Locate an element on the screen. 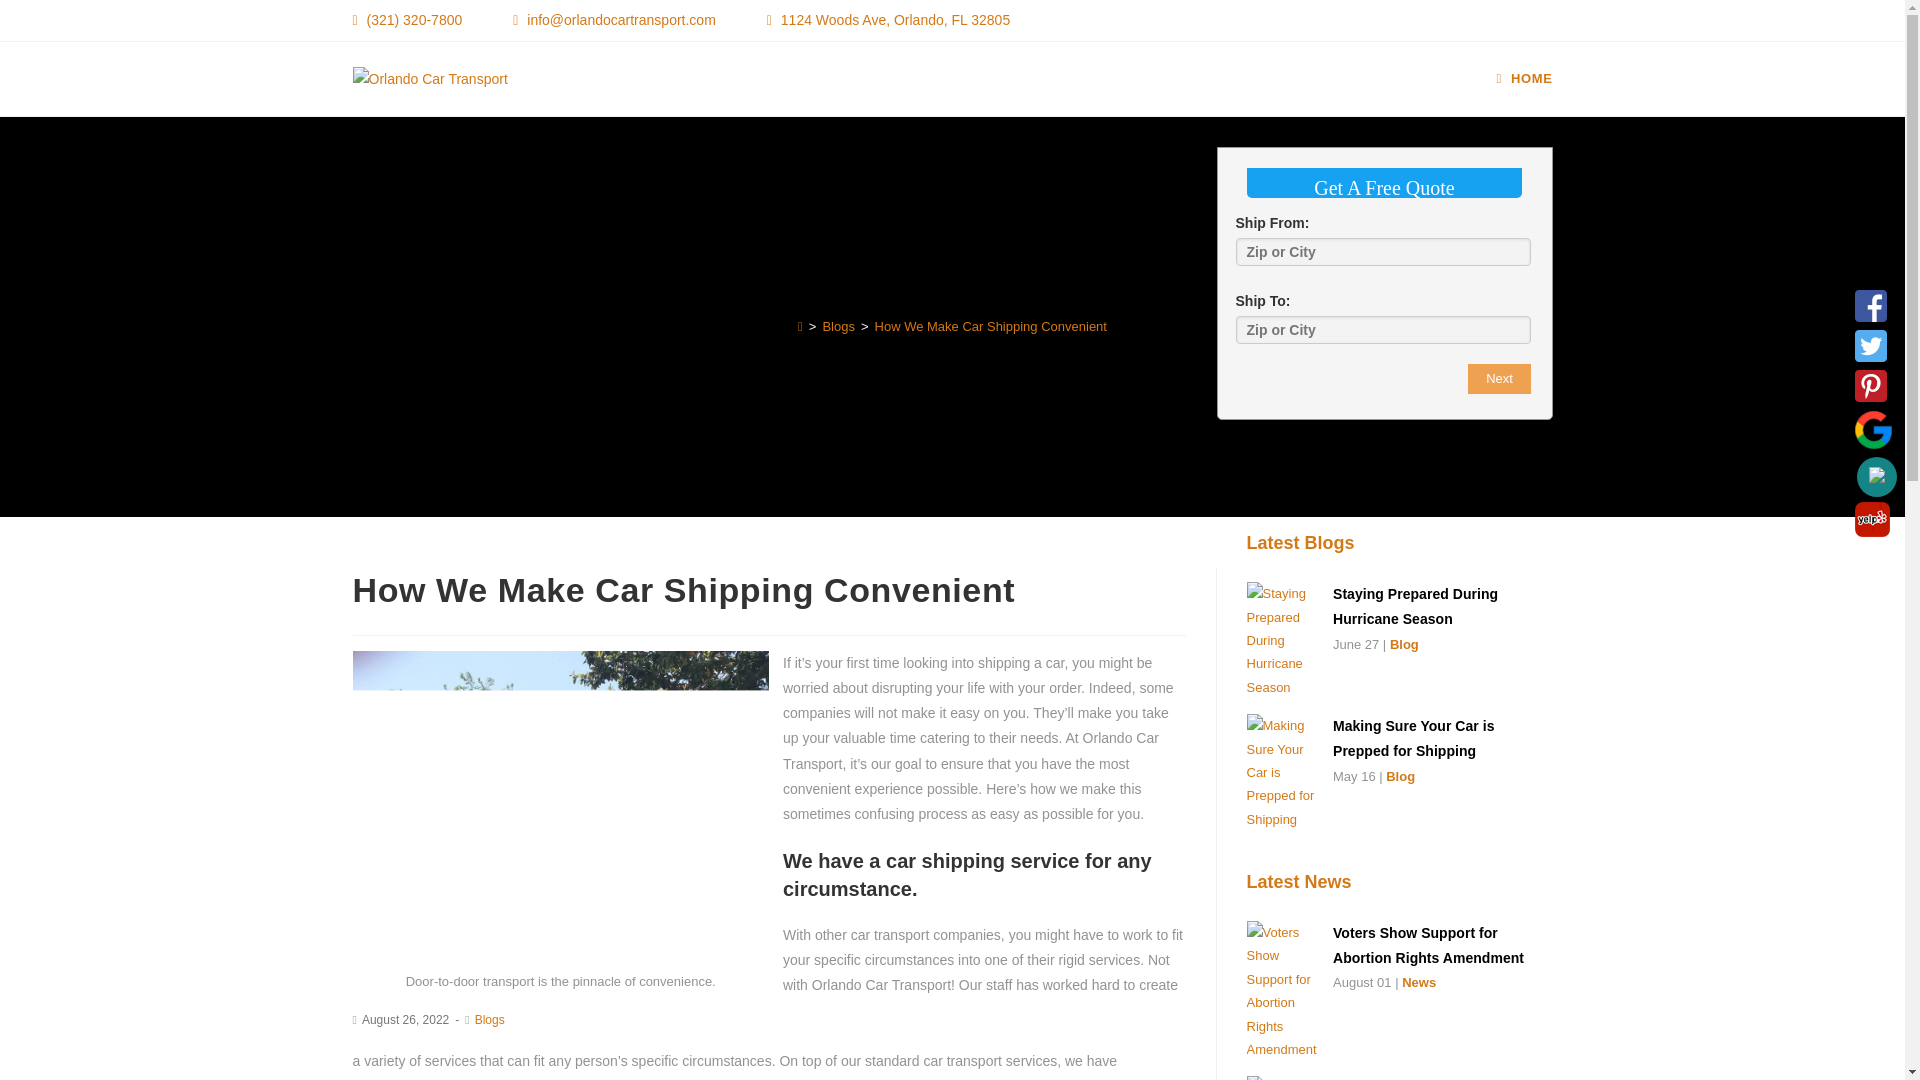  Next is located at coordinates (1499, 378).